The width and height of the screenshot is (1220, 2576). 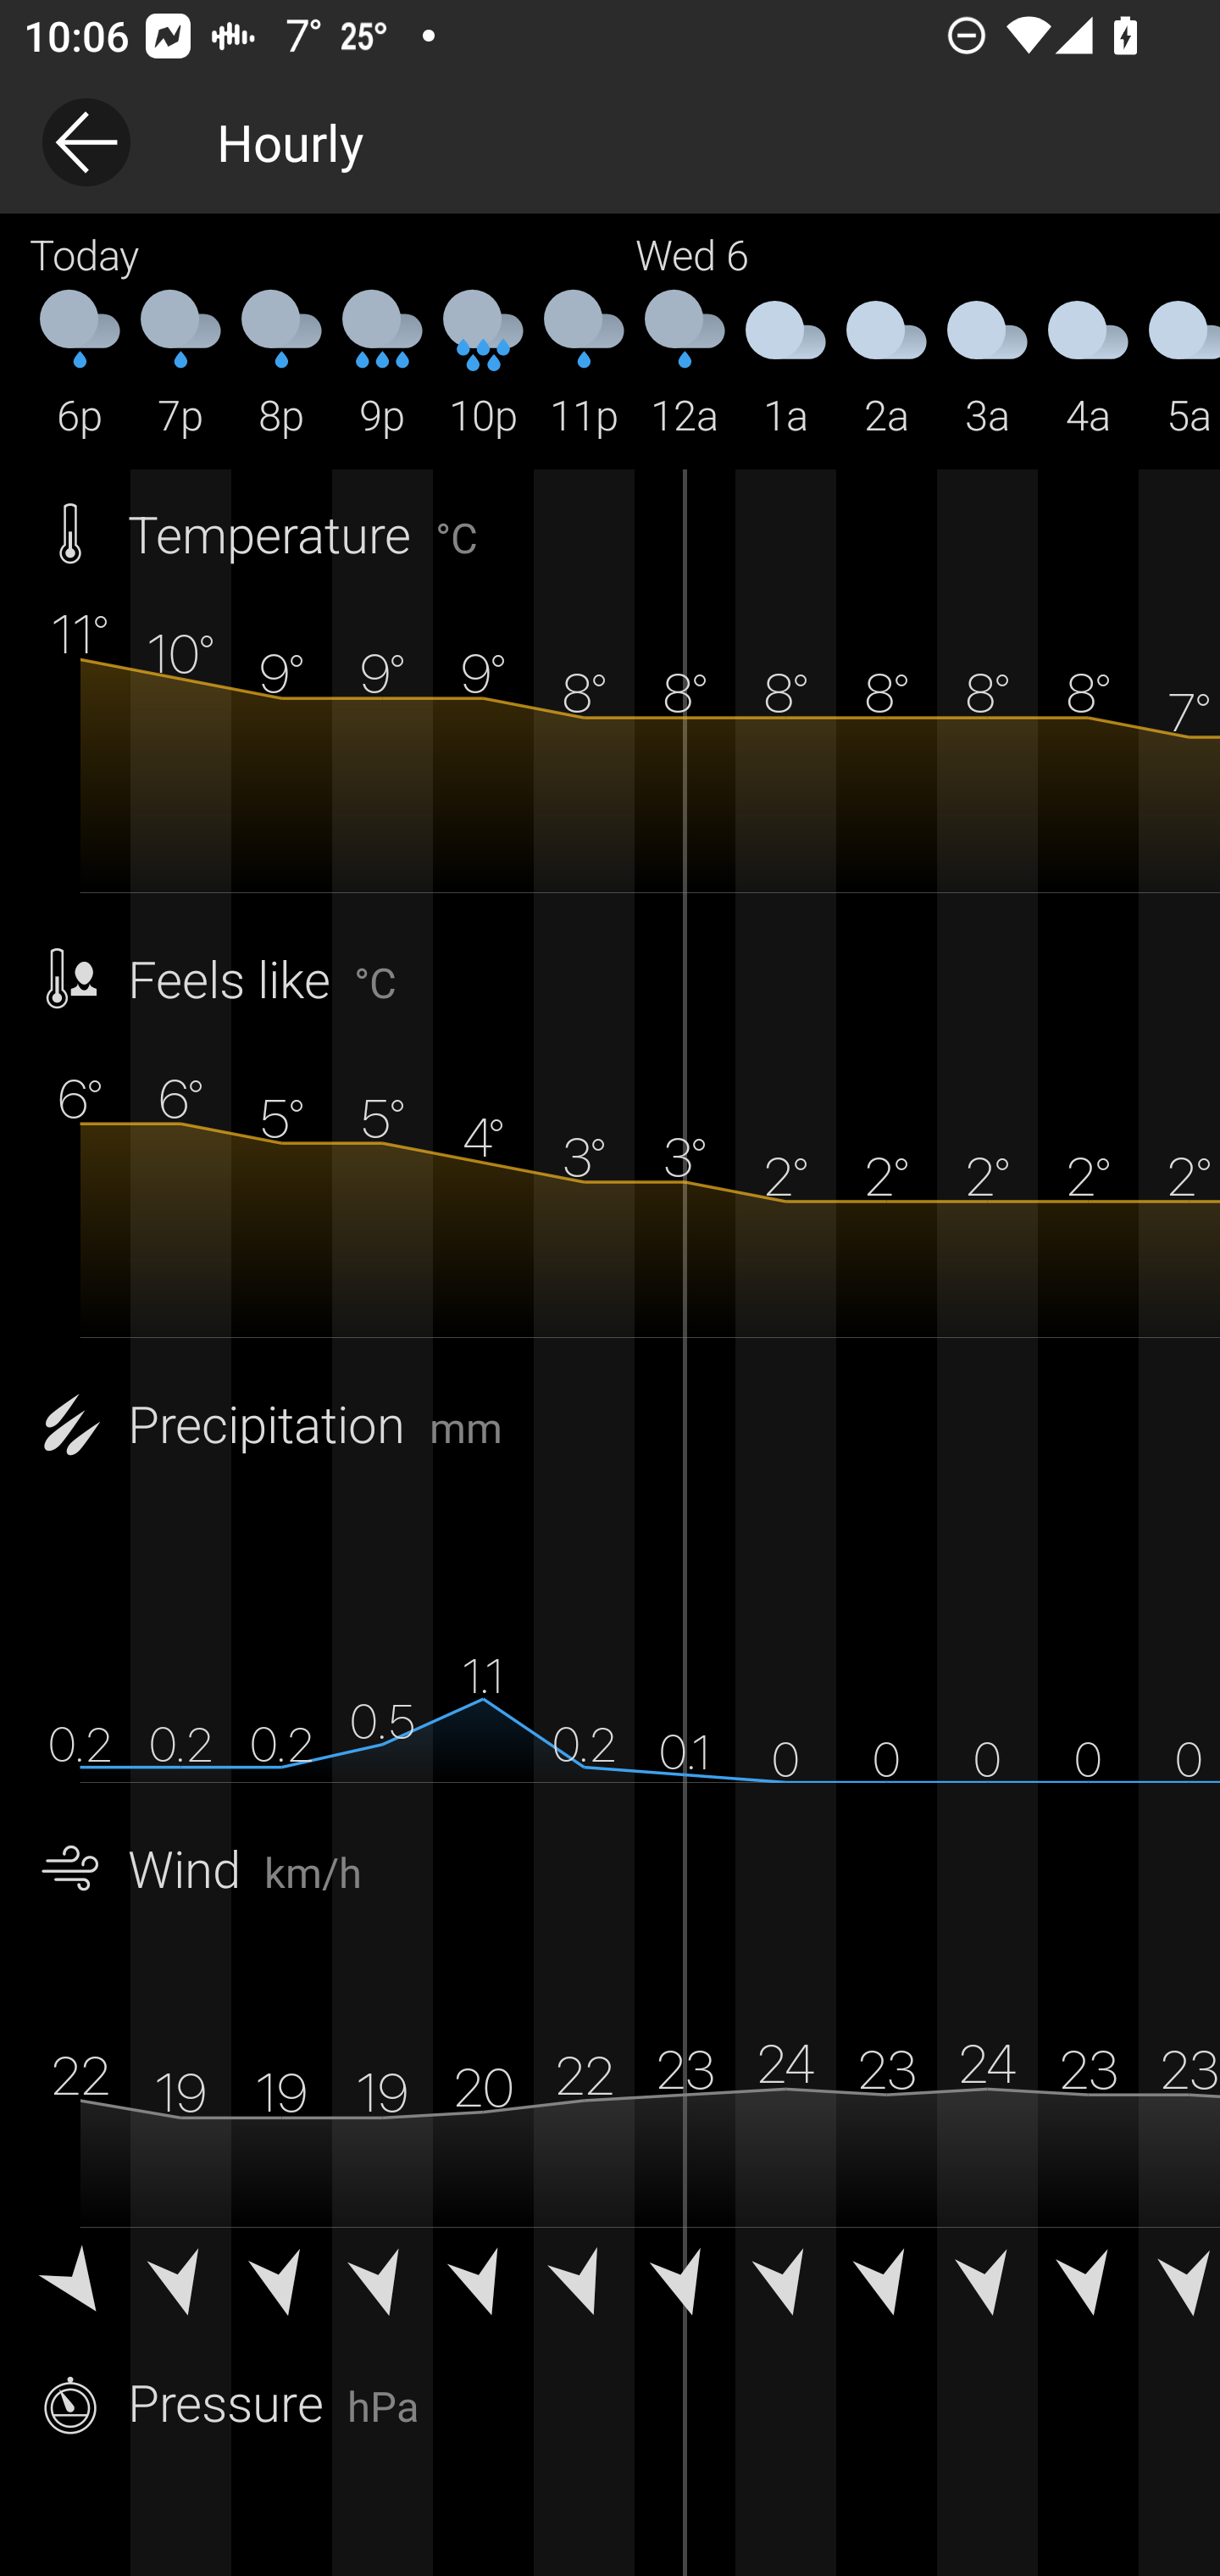 What do you see at coordinates (987, 365) in the screenshot?
I see `3a` at bounding box center [987, 365].